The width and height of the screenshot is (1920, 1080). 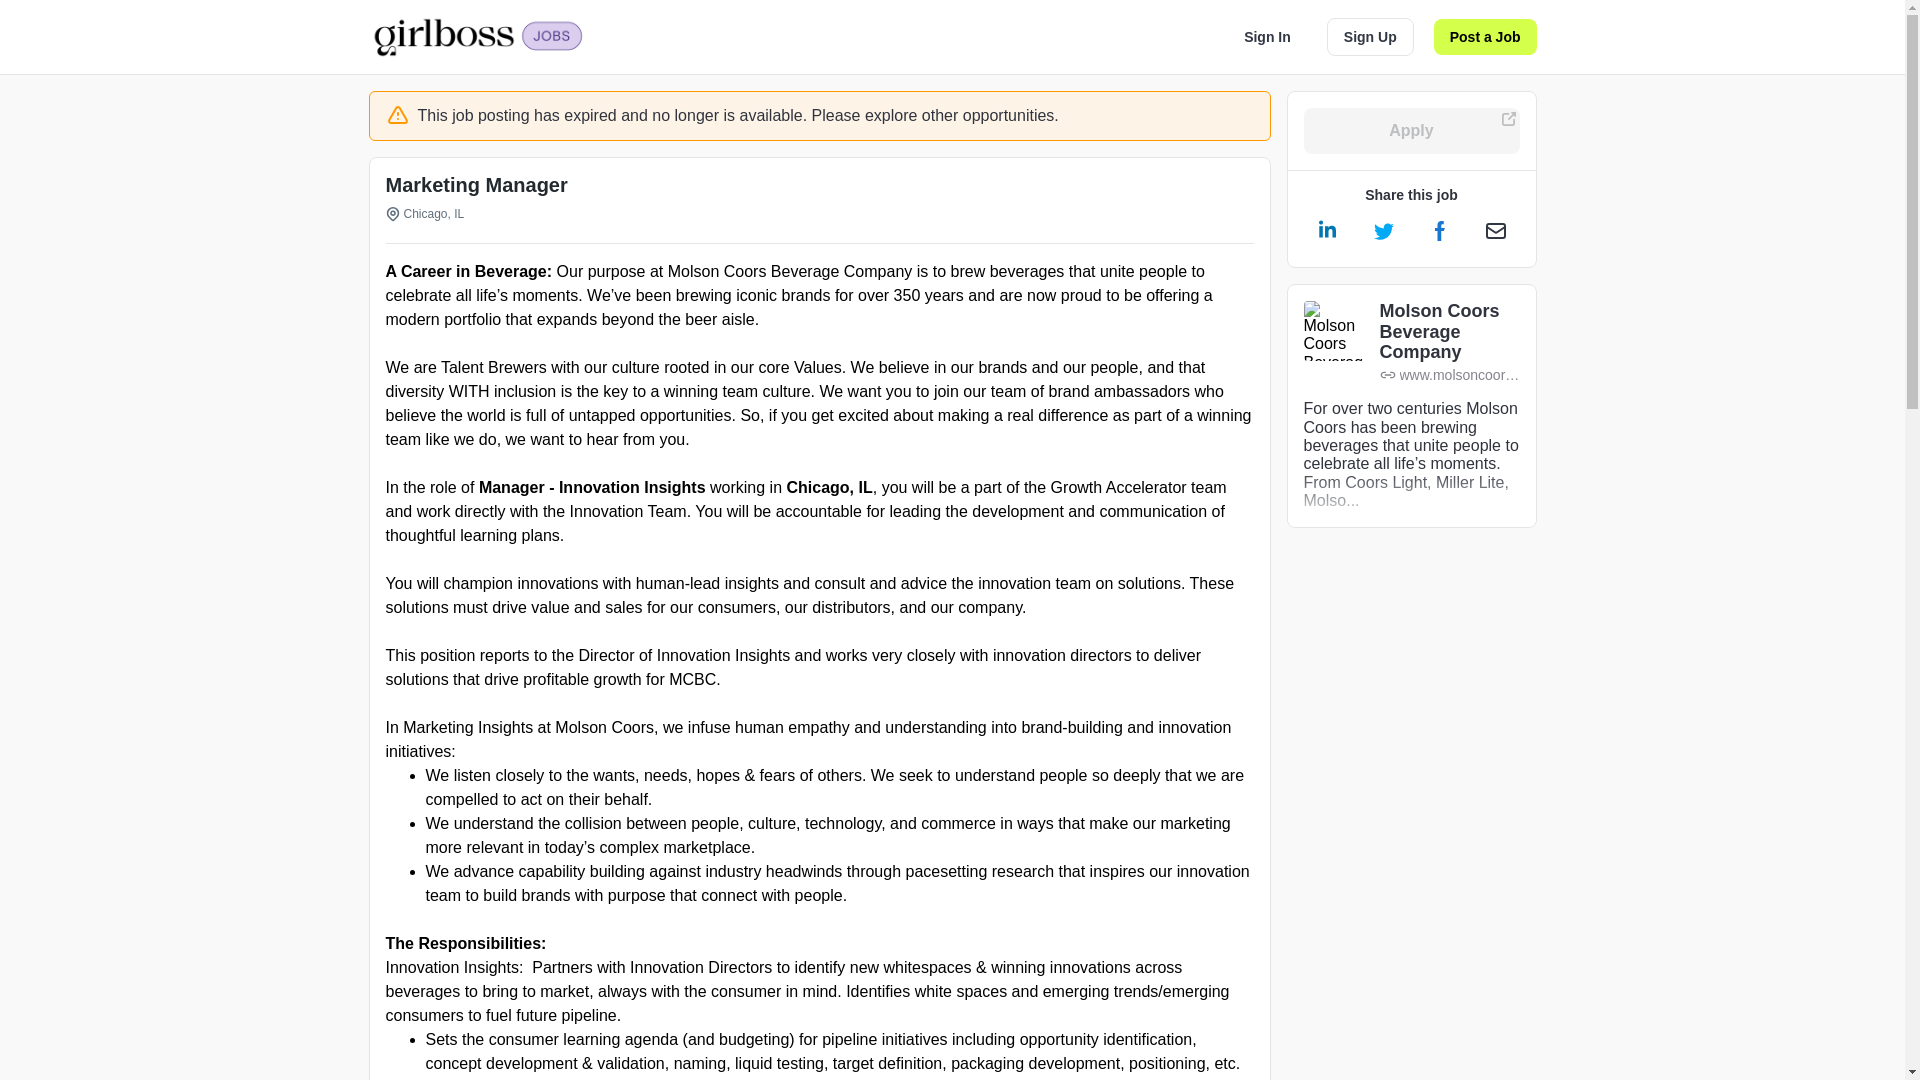 What do you see at coordinates (1370, 37) in the screenshot?
I see `Sign Up` at bounding box center [1370, 37].